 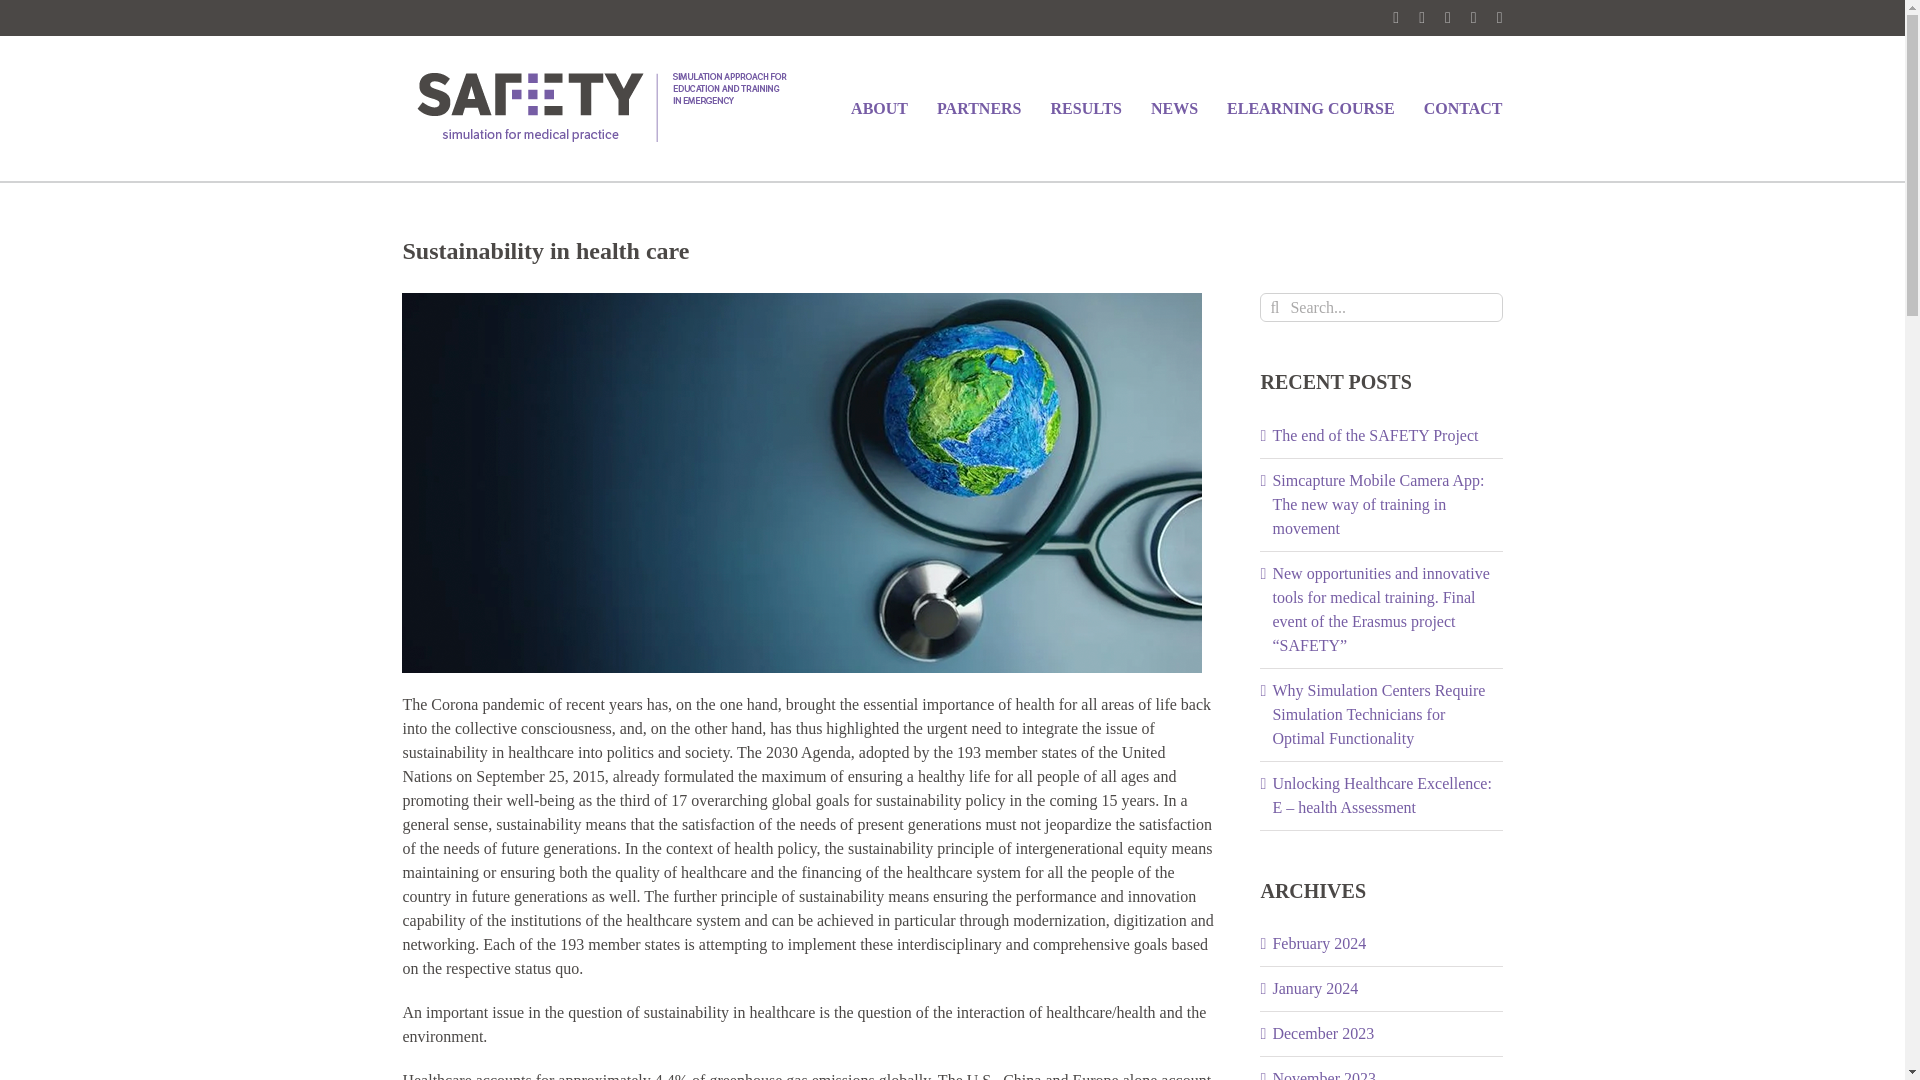 What do you see at coordinates (1324, 1075) in the screenshot?
I see `November 2023` at bounding box center [1324, 1075].